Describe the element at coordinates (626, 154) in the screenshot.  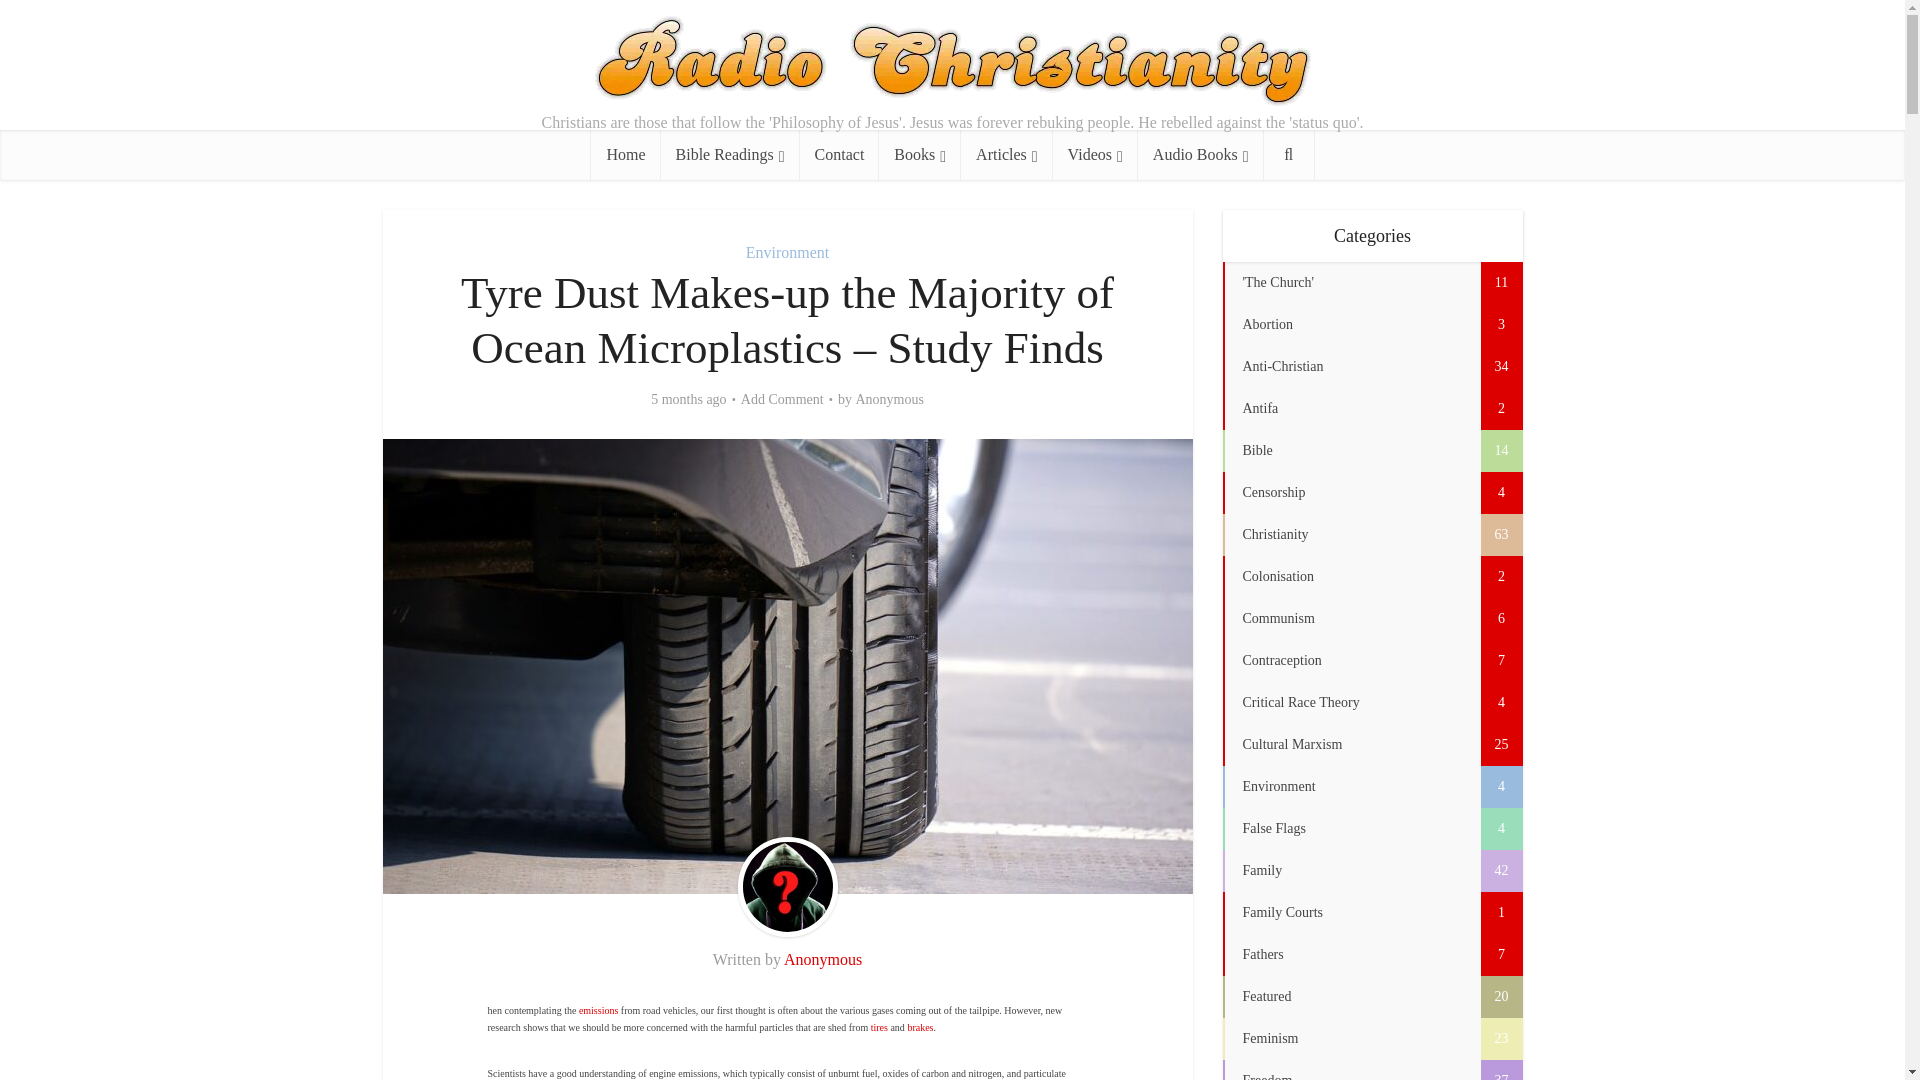
I see `Home` at that location.